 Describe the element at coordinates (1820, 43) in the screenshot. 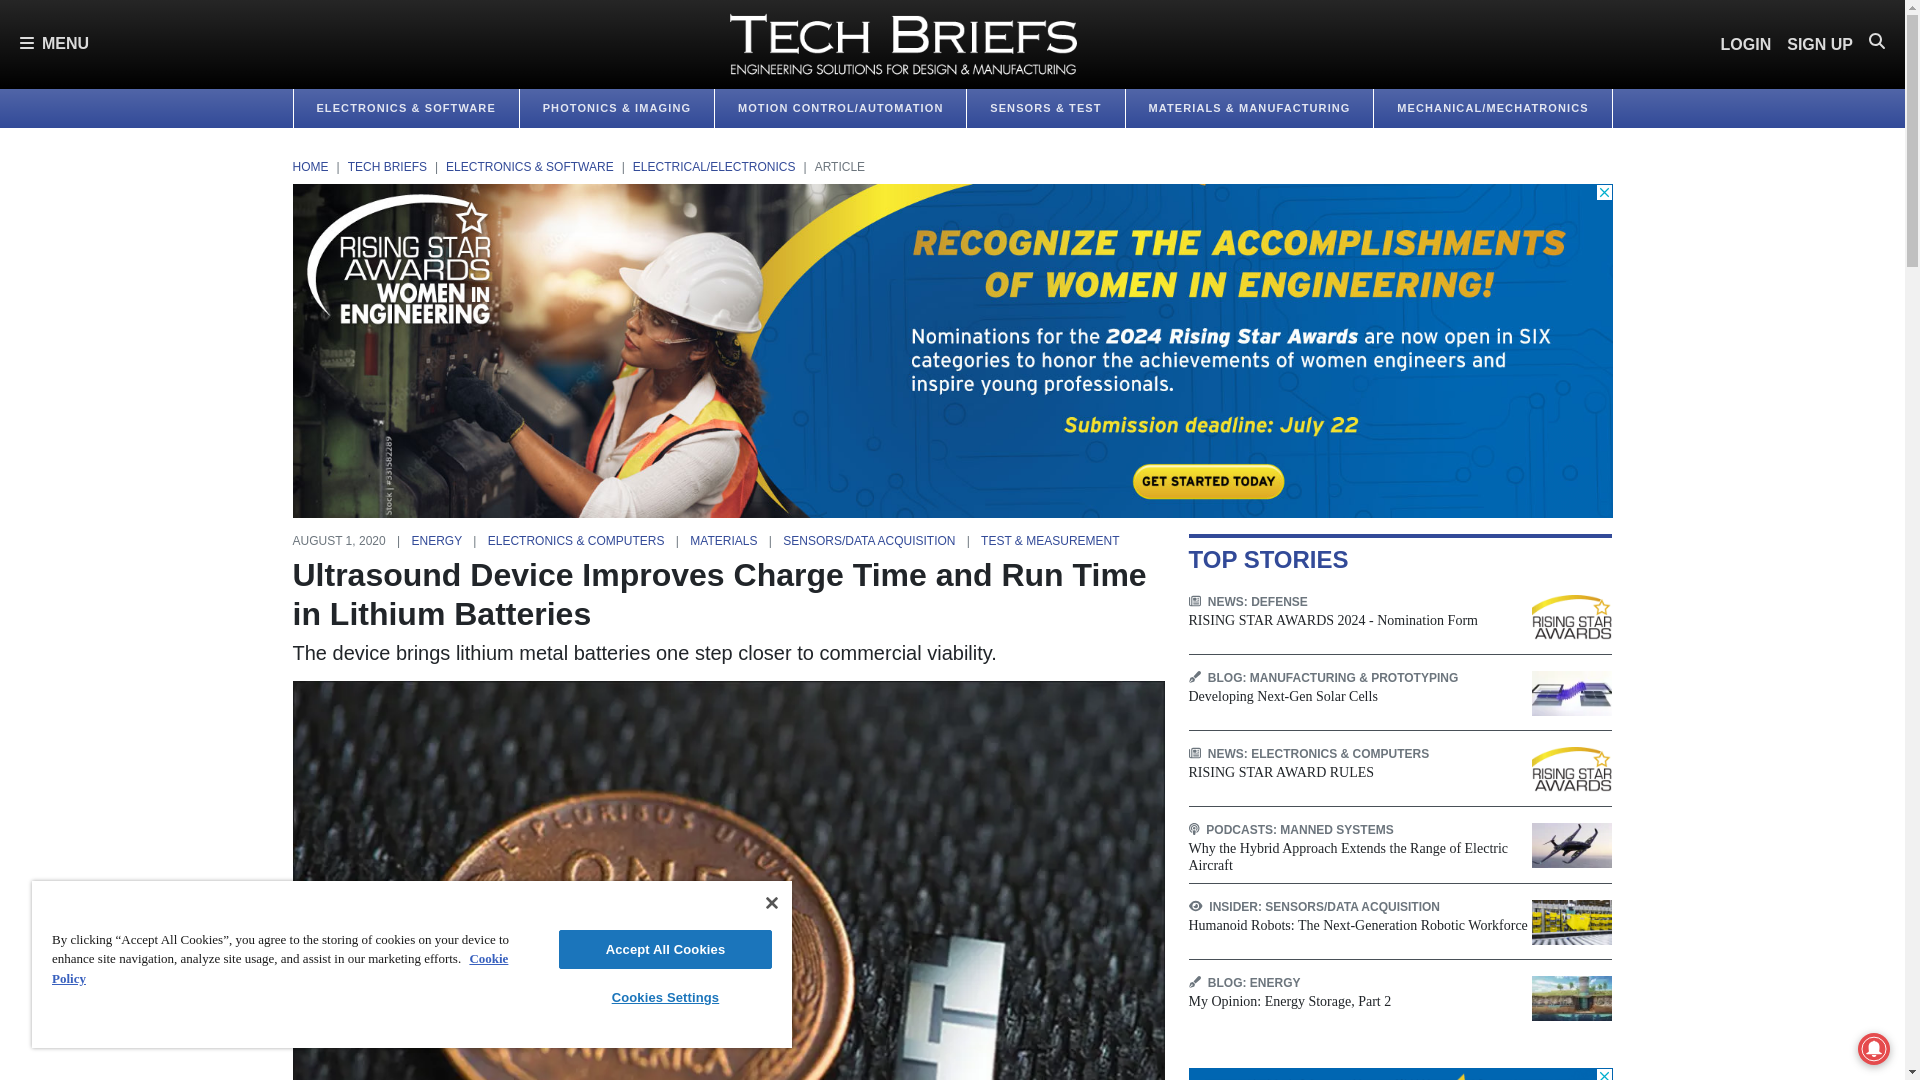

I see `SIGN UP` at that location.